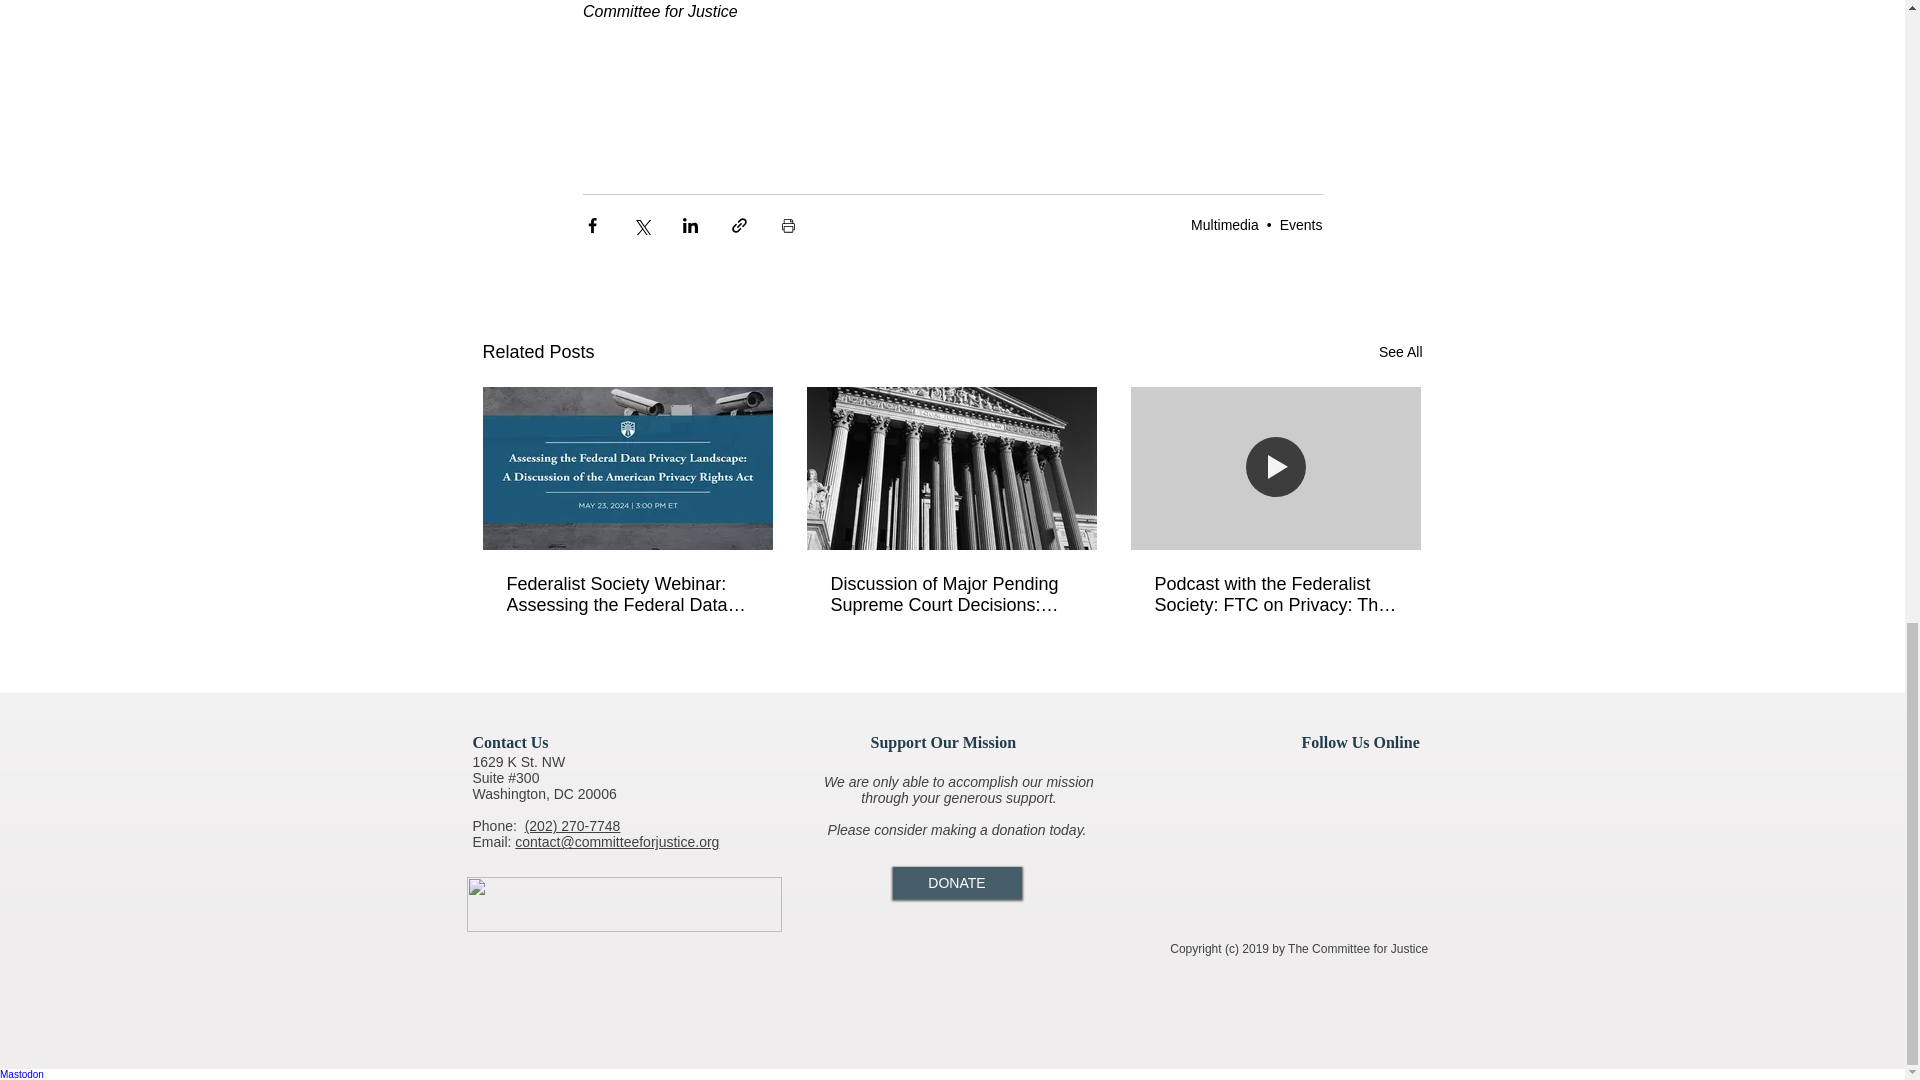 This screenshot has width=1920, height=1080. What do you see at coordinates (1224, 225) in the screenshot?
I see `Multimedia` at bounding box center [1224, 225].